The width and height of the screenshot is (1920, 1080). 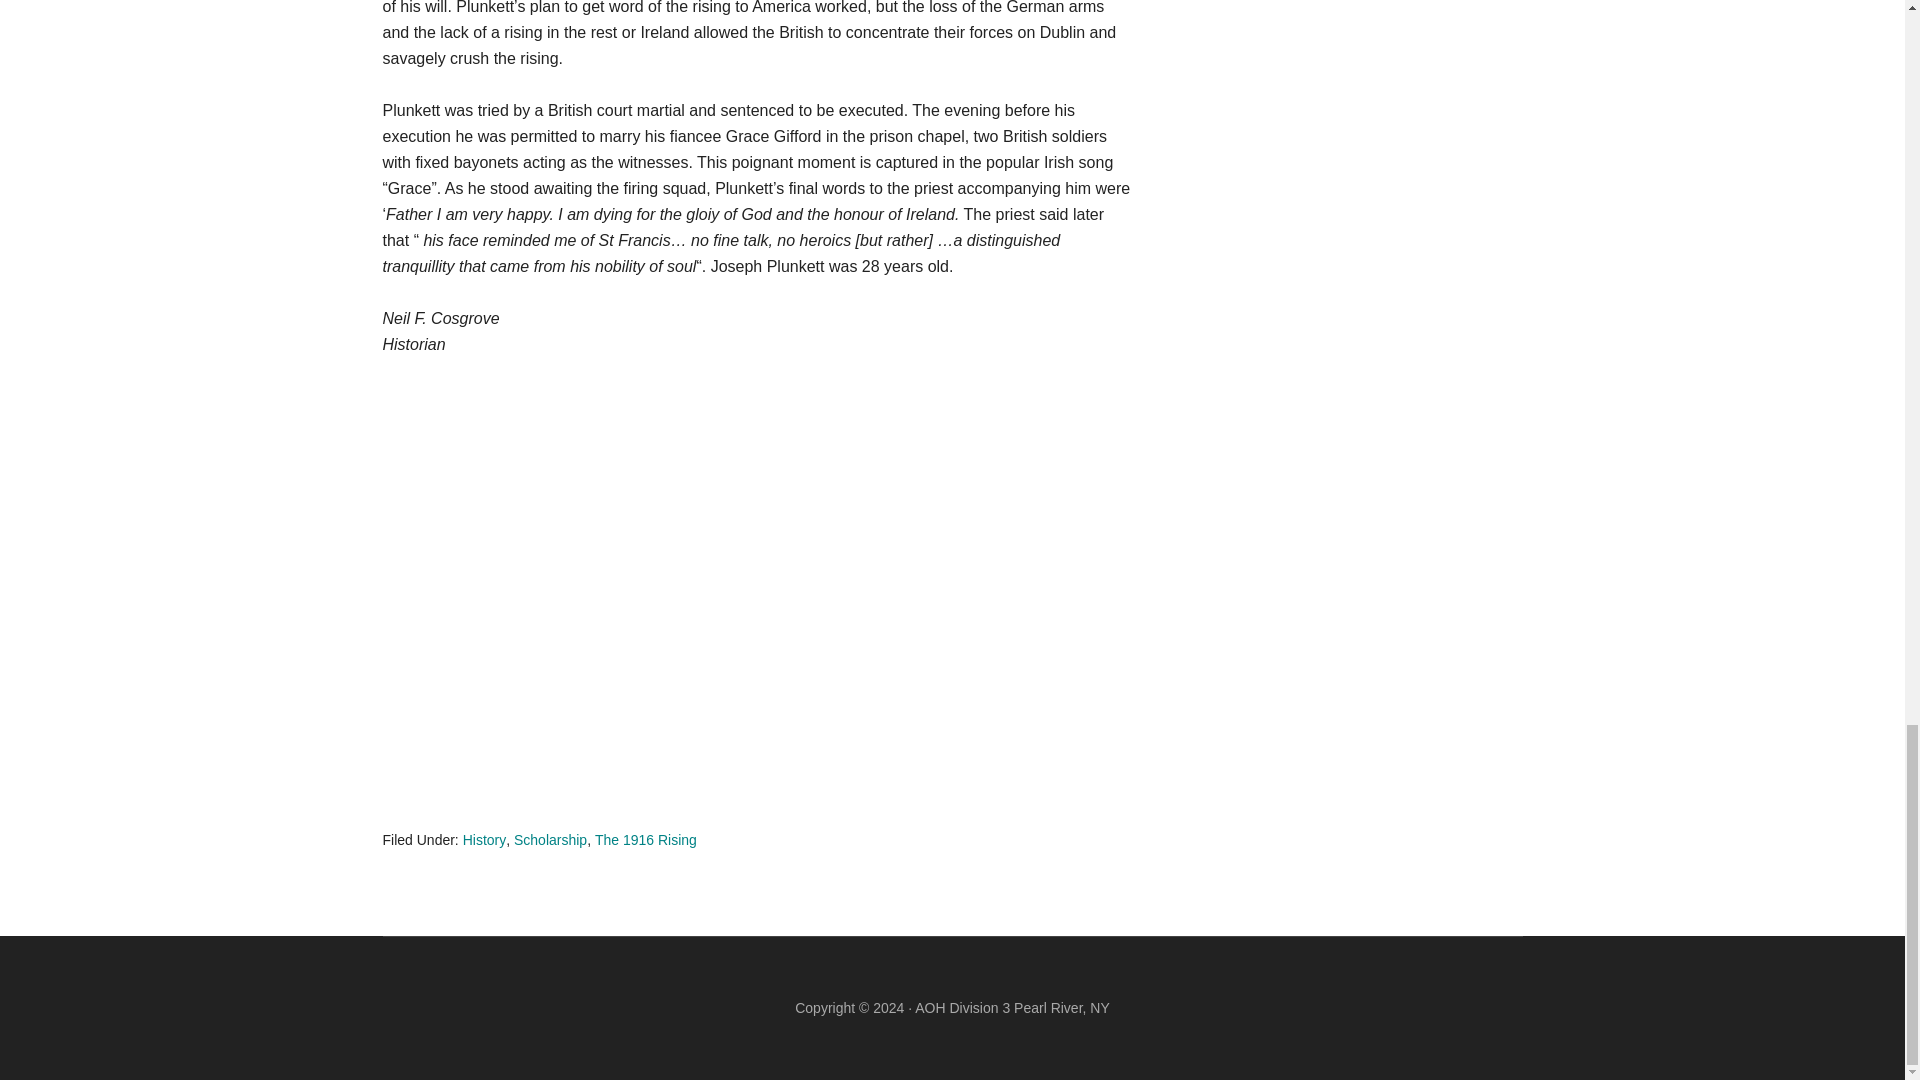 I want to click on The 1916 Rising, so click(x=646, y=839).